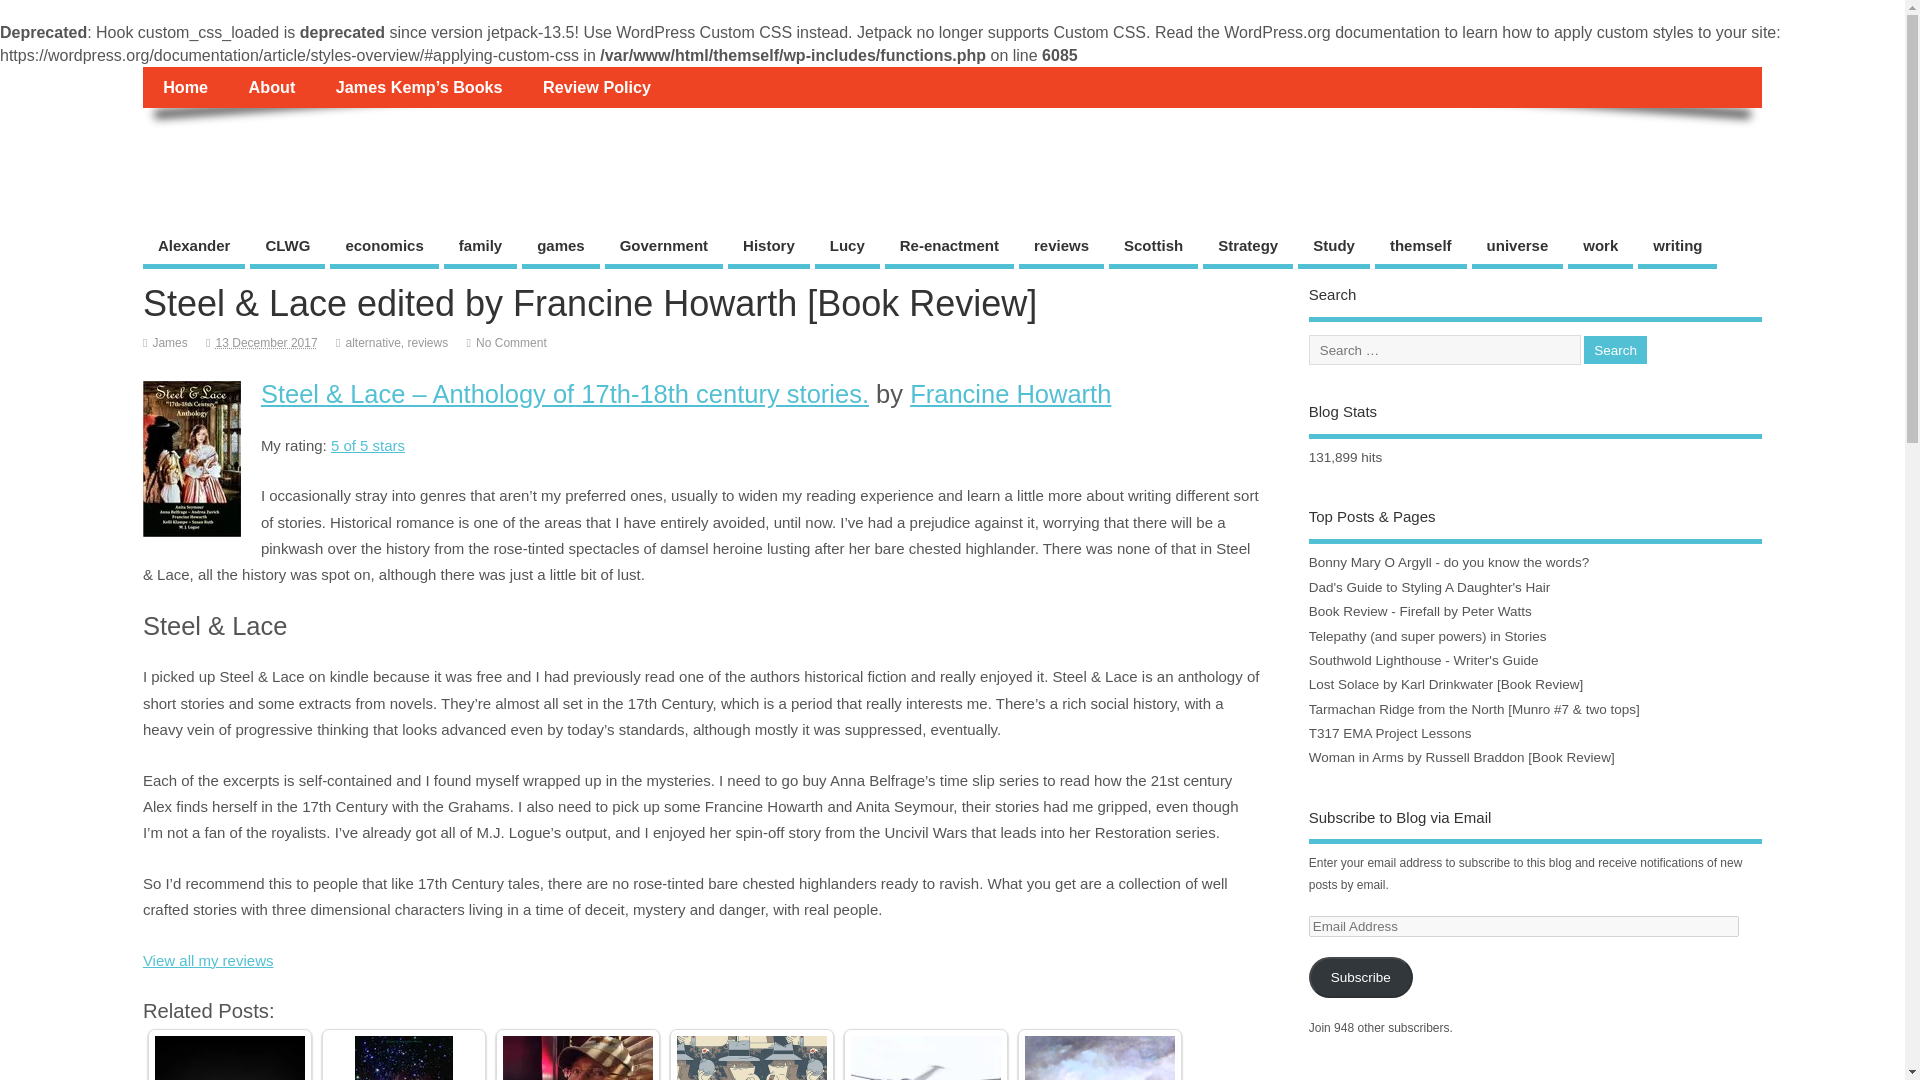  Describe the element at coordinates (1100, 1058) in the screenshot. I see `M J Logue - Author Interview` at that location.